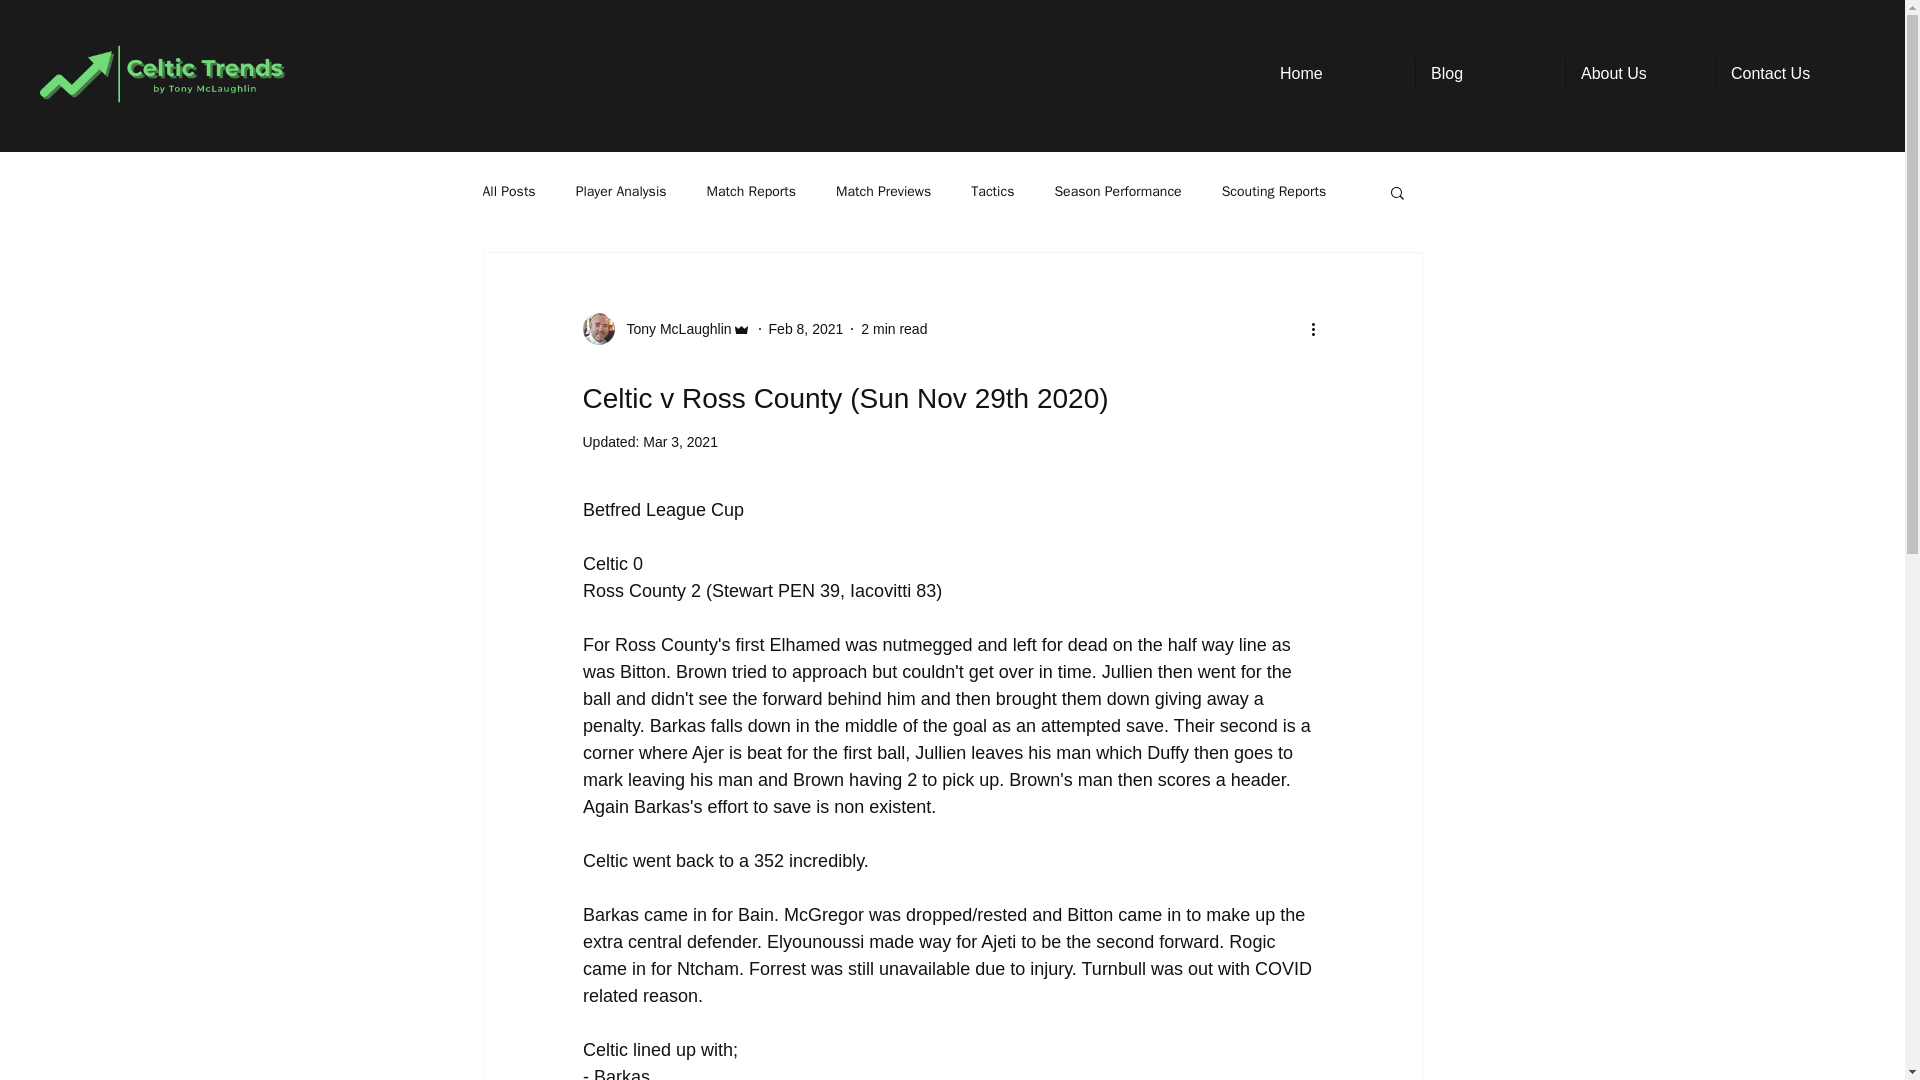 The image size is (1920, 1080). Describe the element at coordinates (666, 328) in the screenshot. I see `Tony McLaughlin` at that location.